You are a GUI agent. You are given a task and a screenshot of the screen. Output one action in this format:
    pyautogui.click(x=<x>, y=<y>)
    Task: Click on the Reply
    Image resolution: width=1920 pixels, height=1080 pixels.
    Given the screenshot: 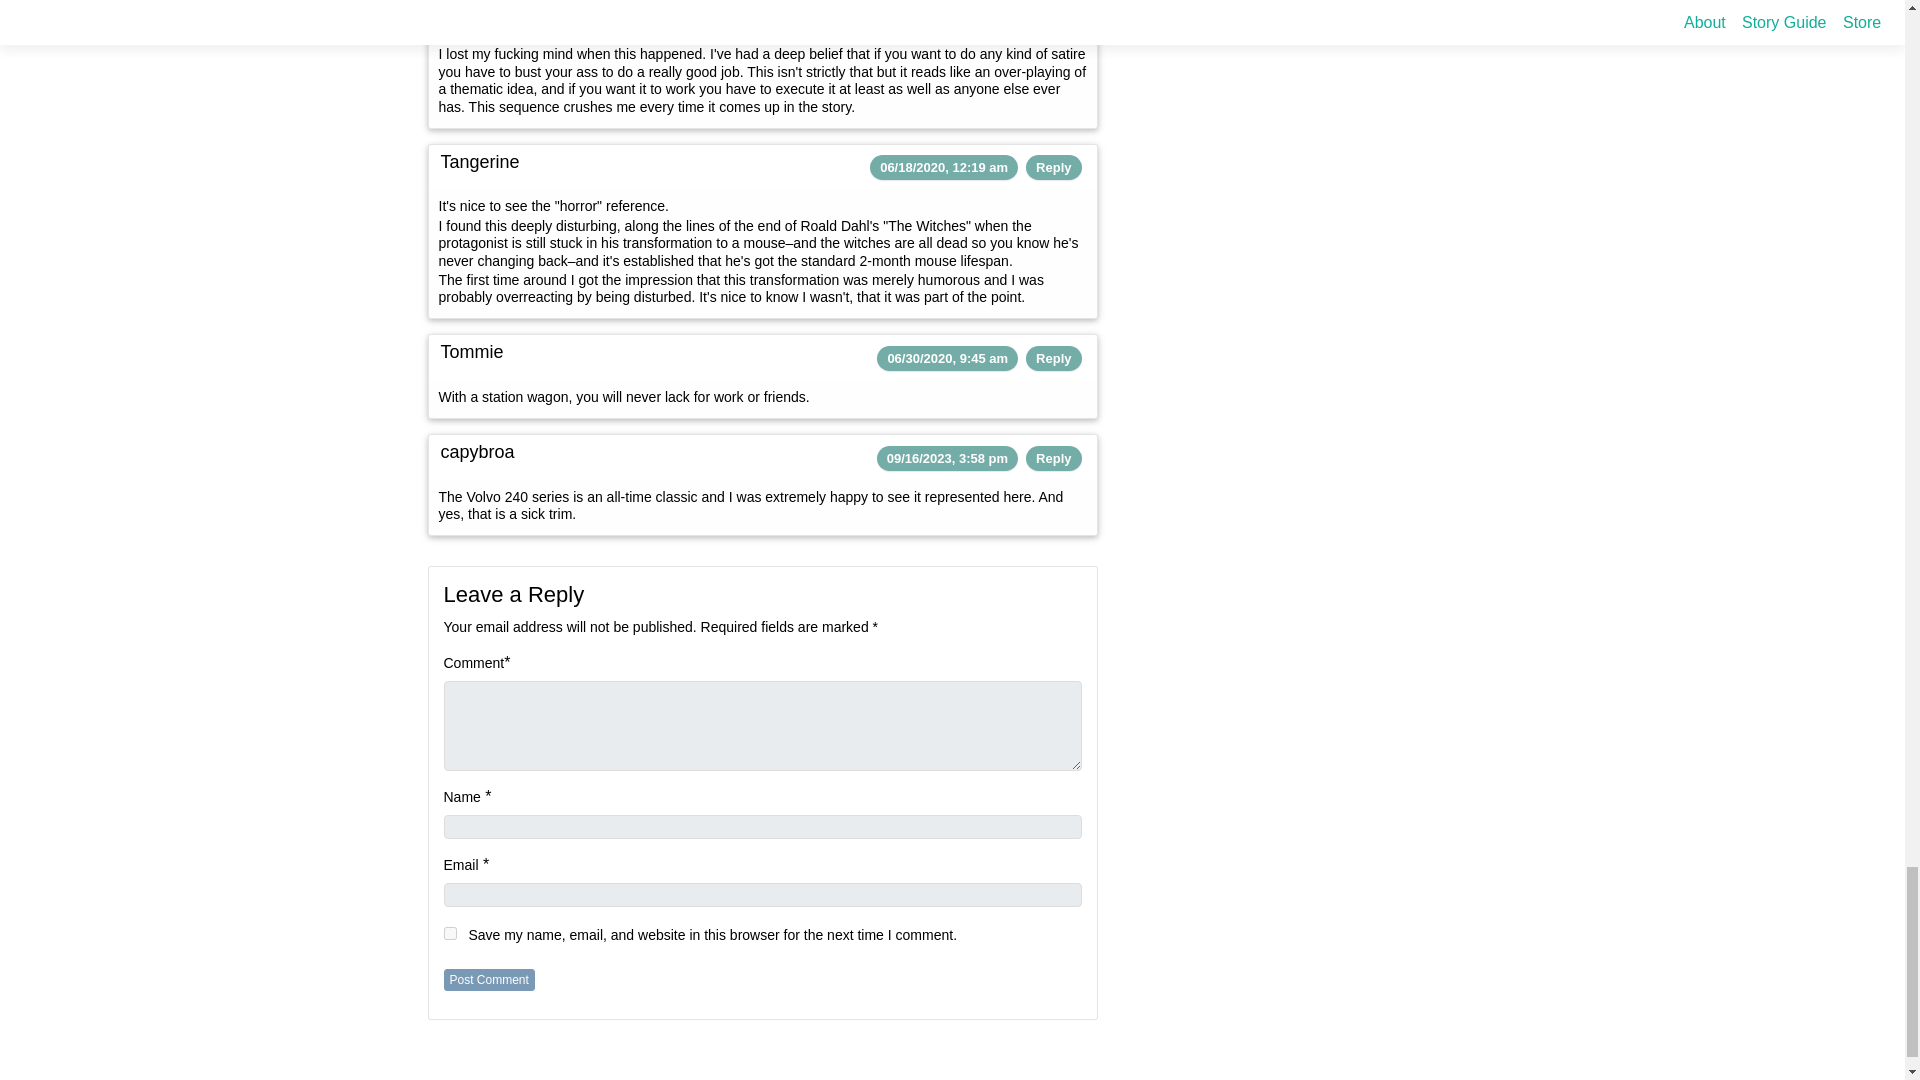 What is the action you would take?
    pyautogui.click(x=1054, y=166)
    